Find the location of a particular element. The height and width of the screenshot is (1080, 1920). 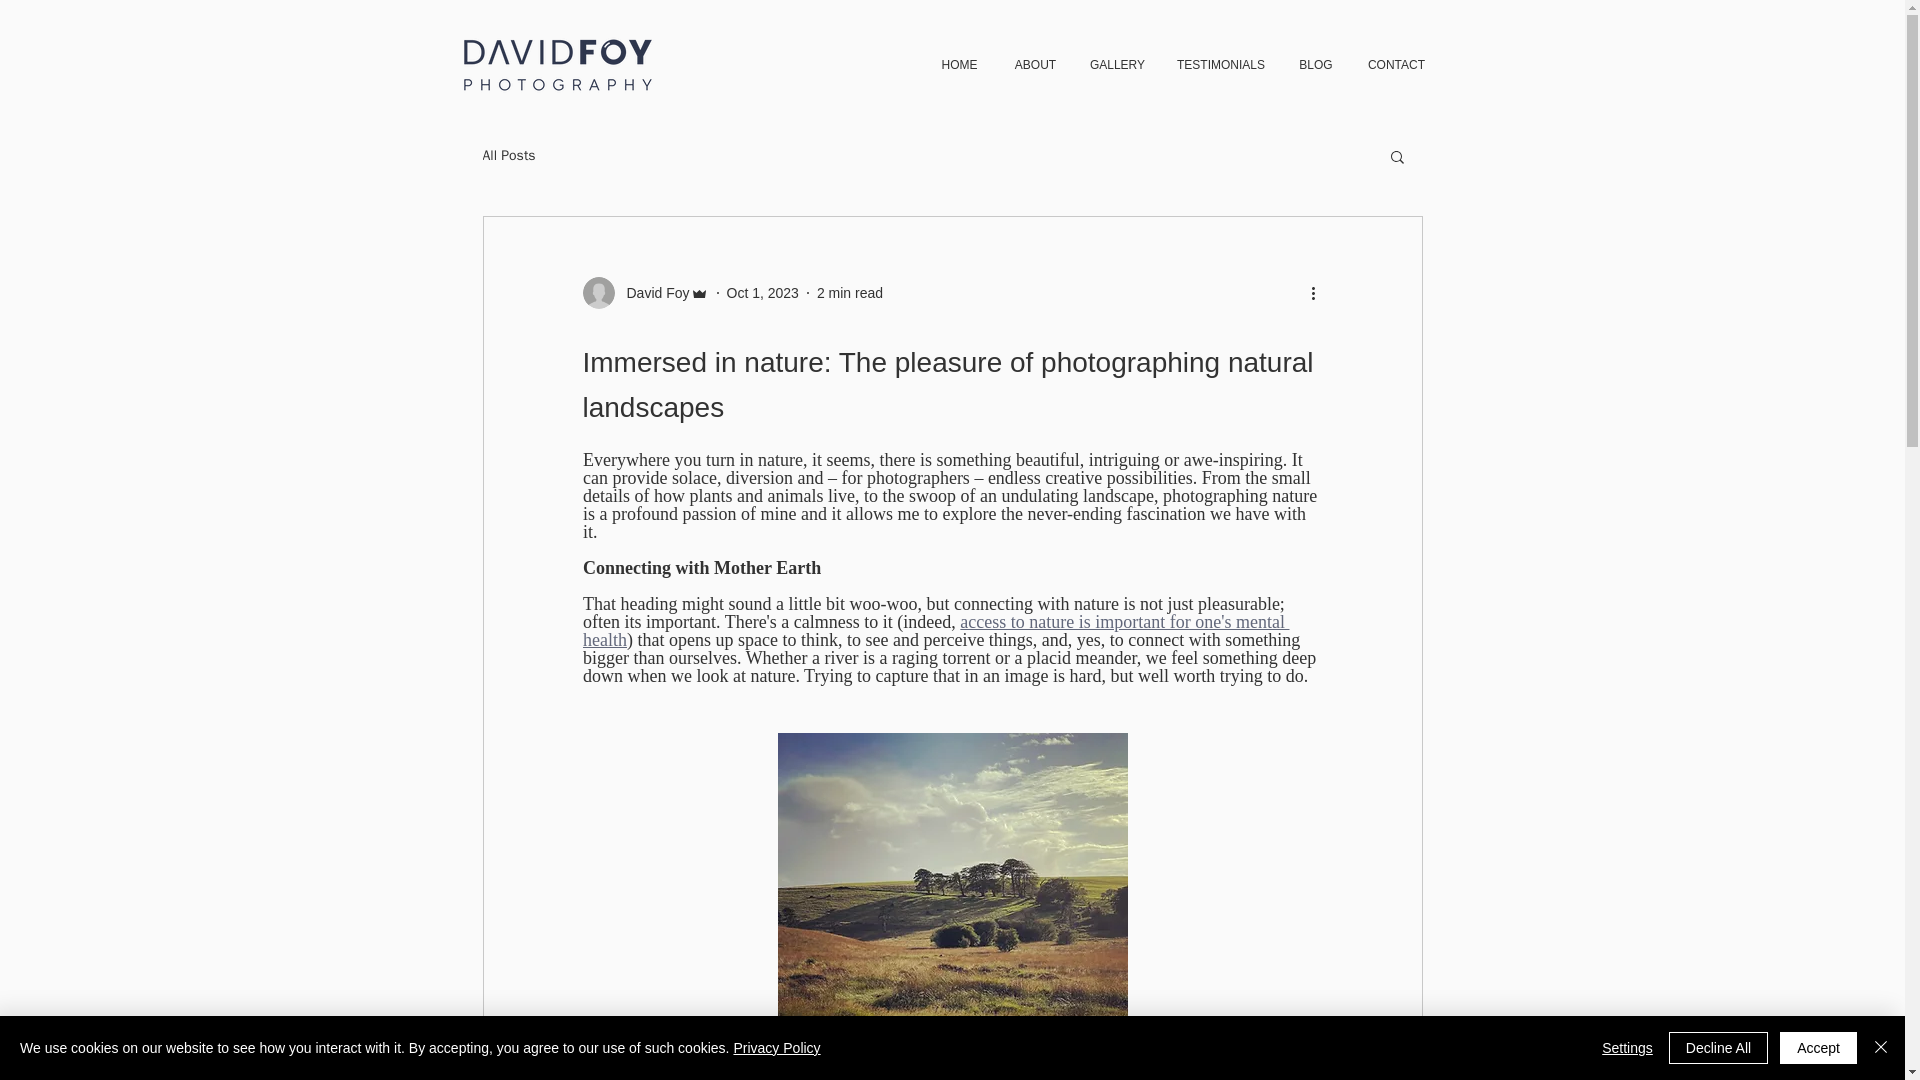

CONTACT is located at coordinates (1395, 64).